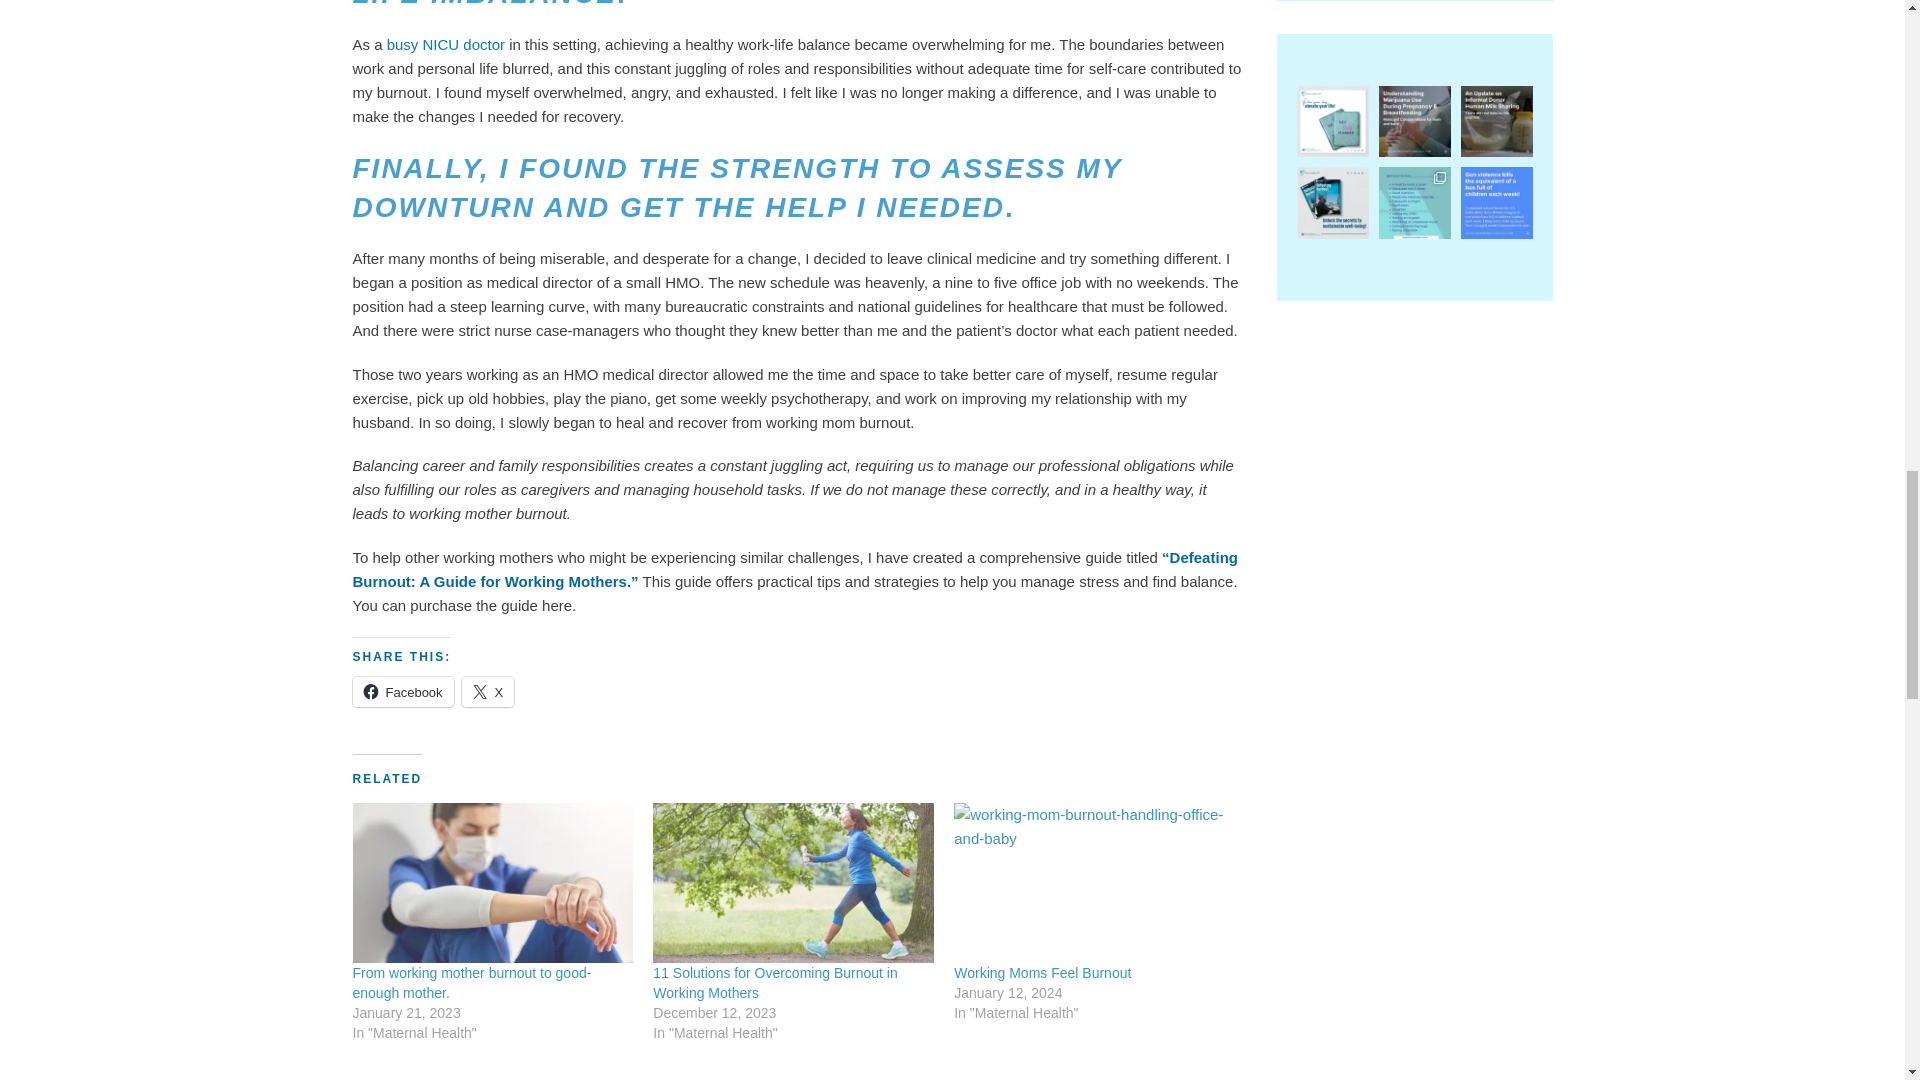 The width and height of the screenshot is (1920, 1080). I want to click on From working mother burnout to good-enough mother., so click(471, 983).